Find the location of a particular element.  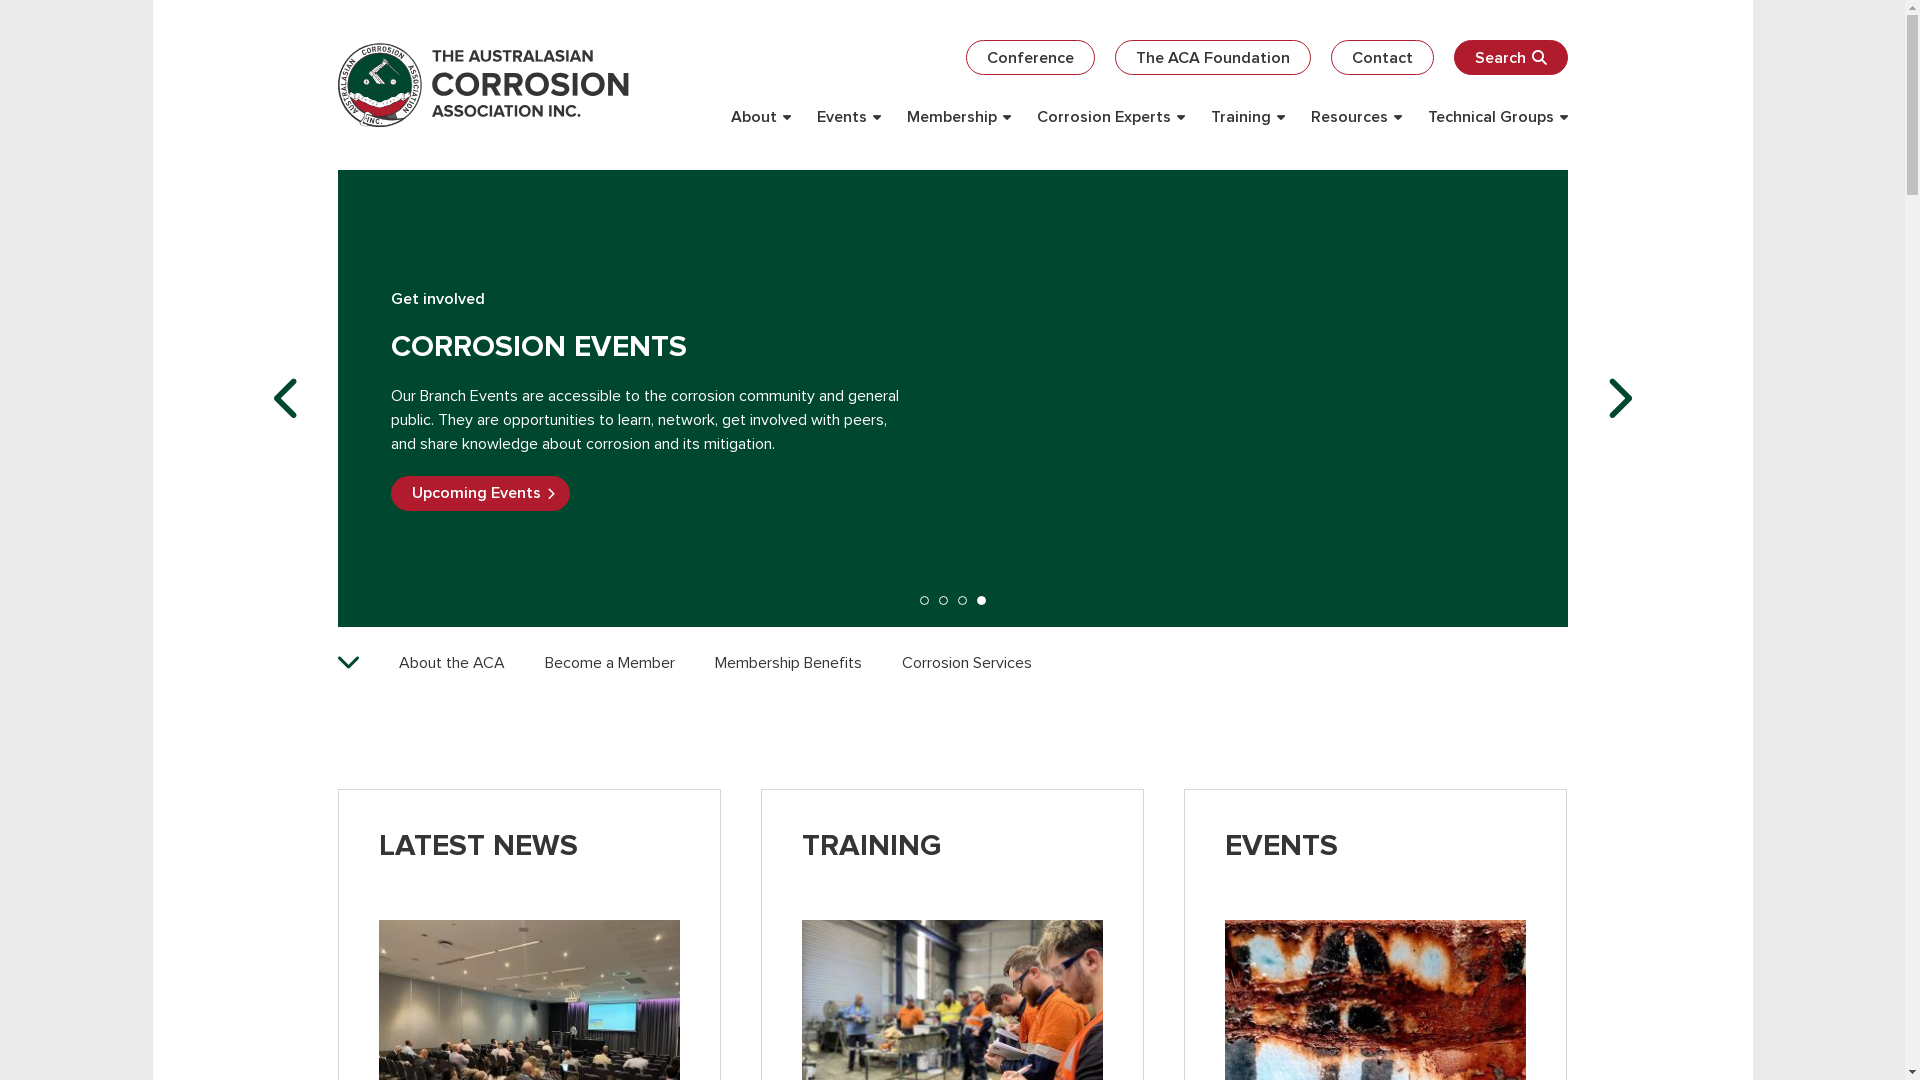

4 is located at coordinates (980, 600).